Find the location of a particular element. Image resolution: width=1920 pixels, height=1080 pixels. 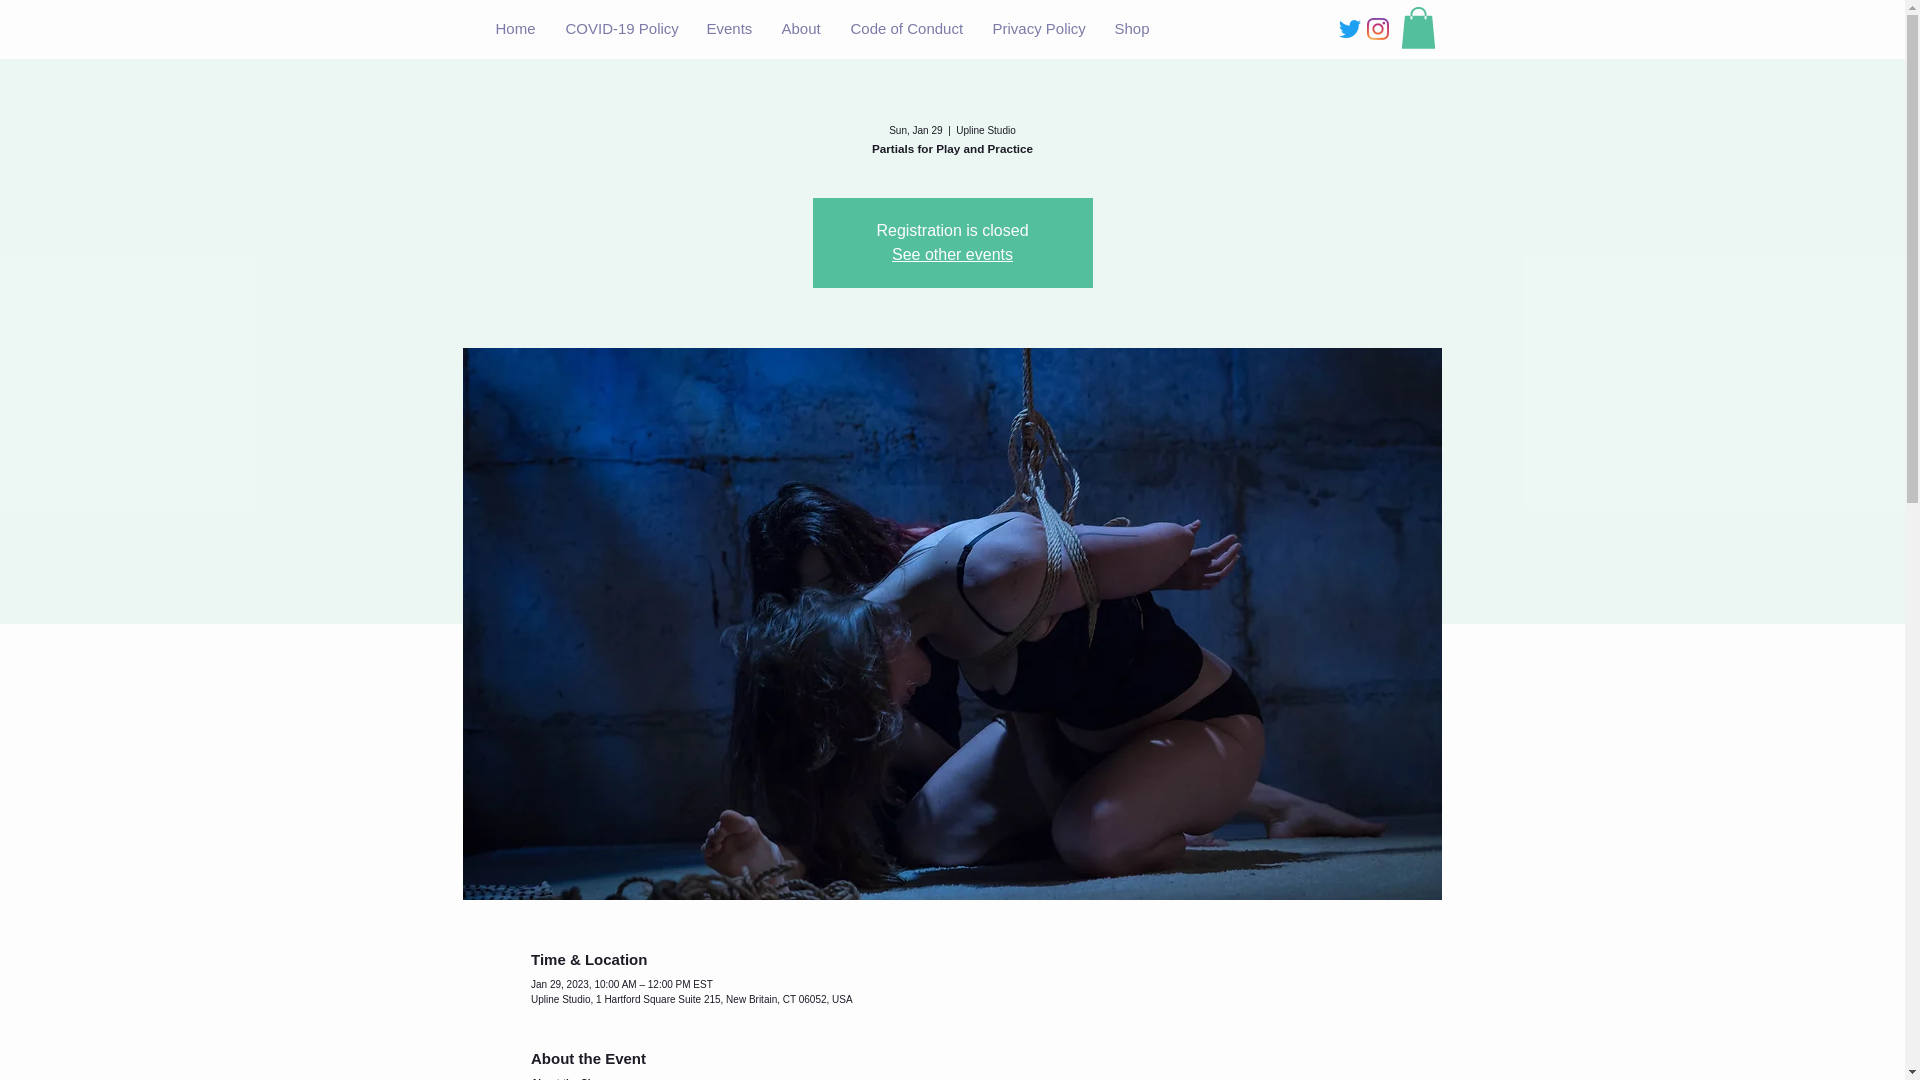

COVID-19 Policy is located at coordinates (620, 28).